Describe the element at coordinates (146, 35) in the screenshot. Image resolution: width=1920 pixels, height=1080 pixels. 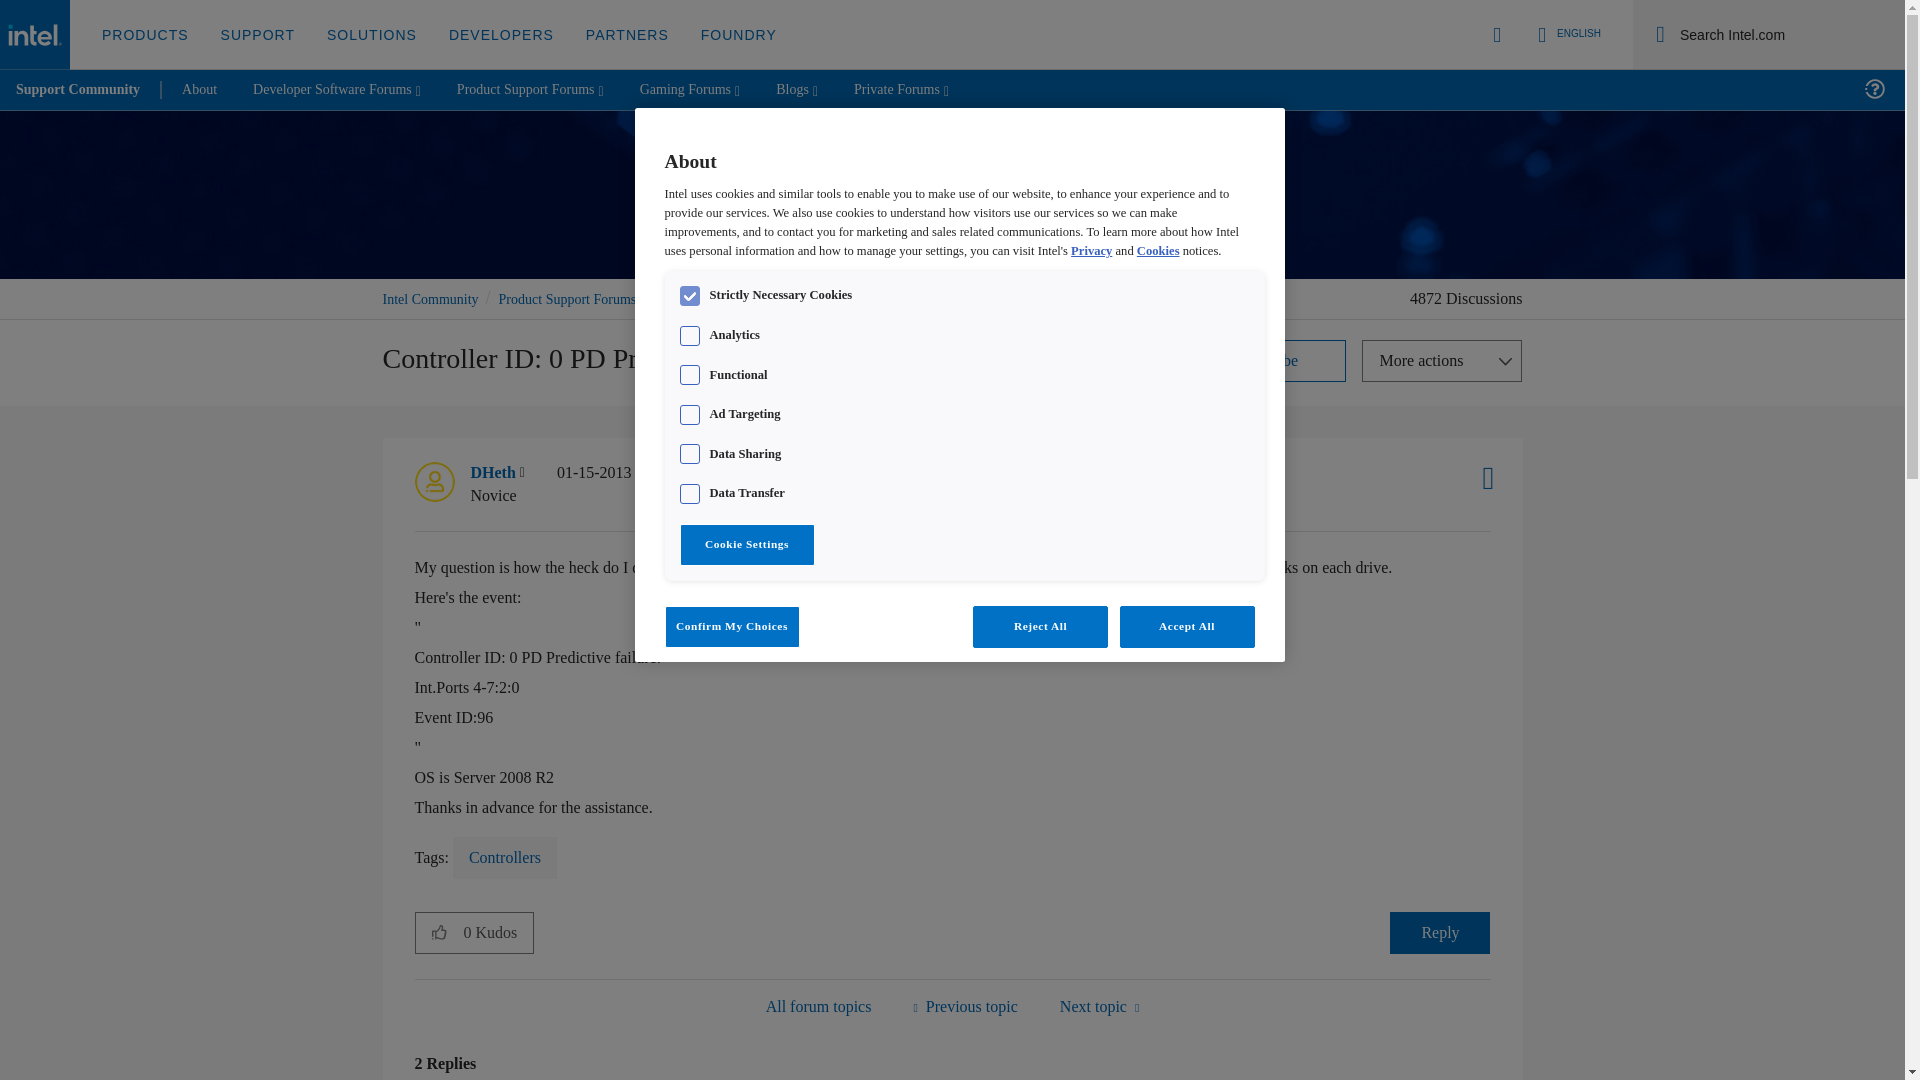
I see `PRODUCTS` at that location.